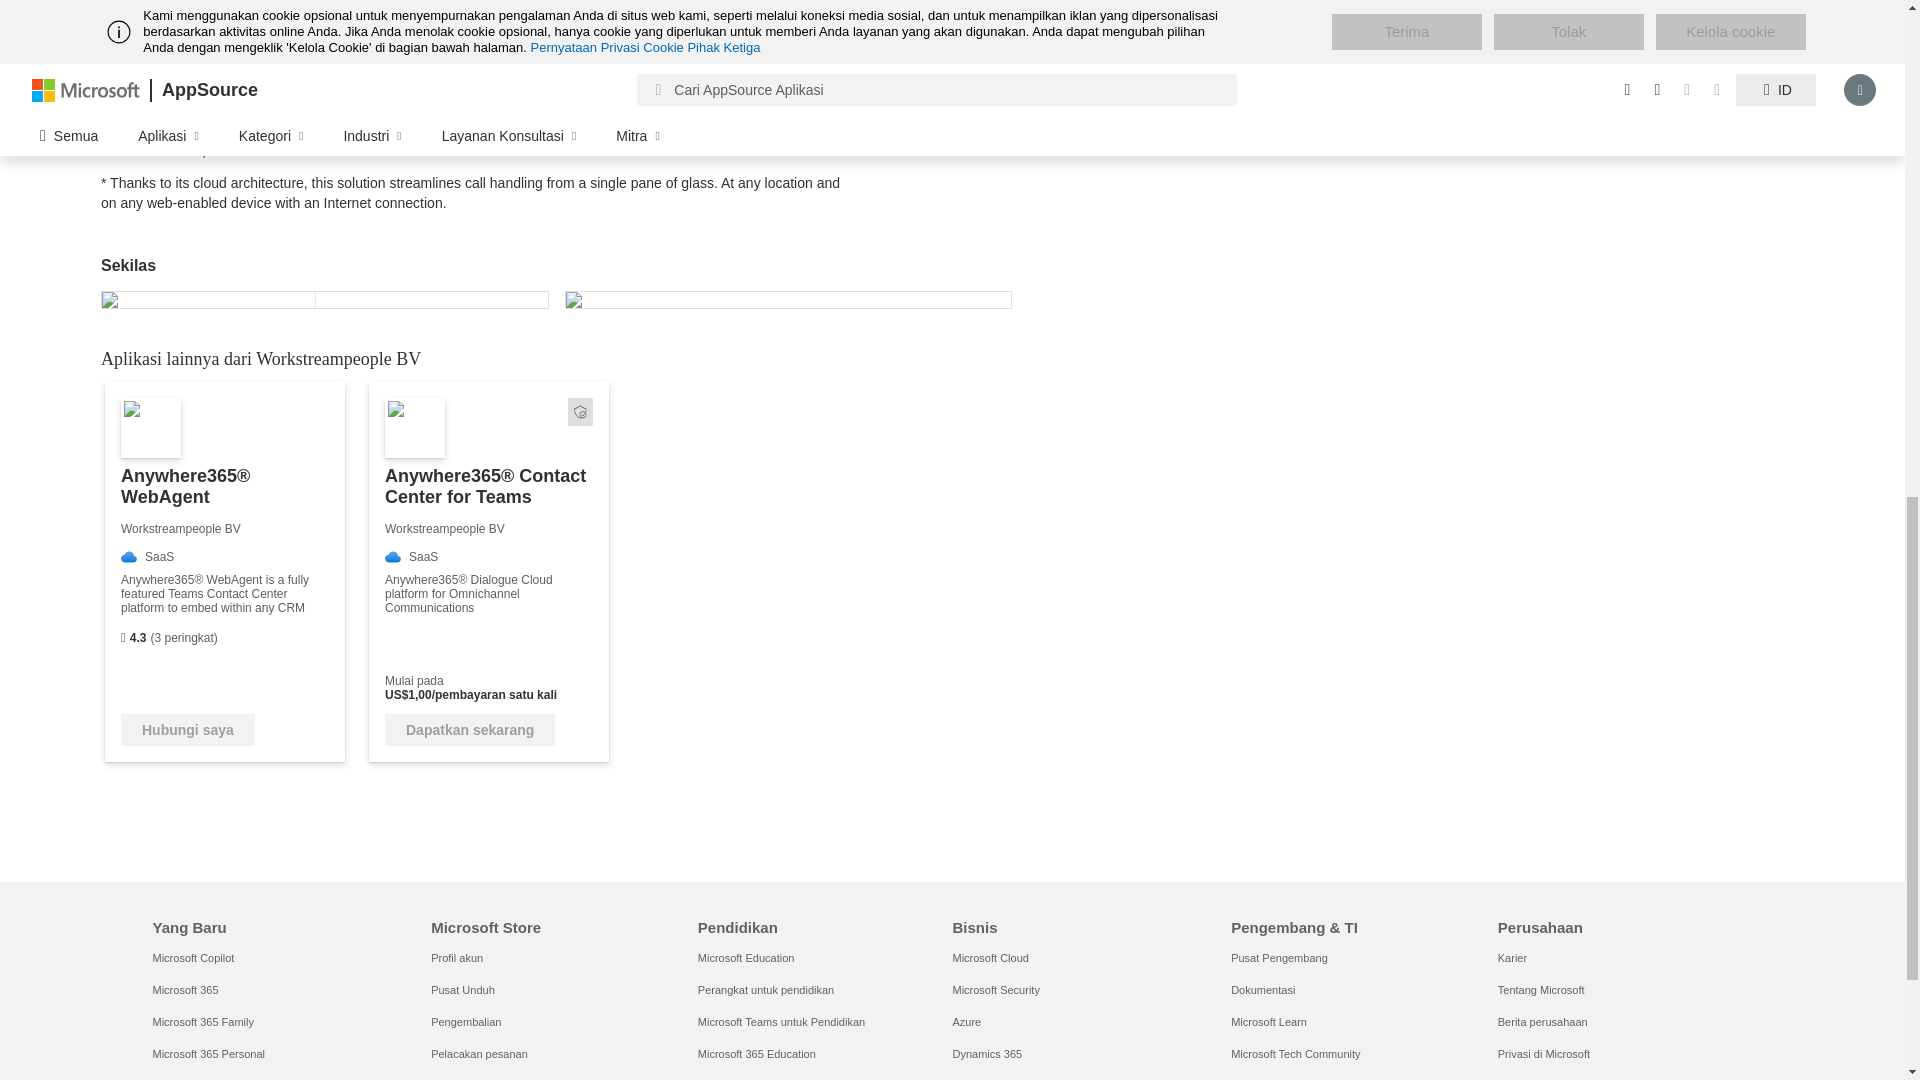 This screenshot has width=1920, height=1080. What do you see at coordinates (188, 730) in the screenshot?
I see `Hubungi saya` at bounding box center [188, 730].